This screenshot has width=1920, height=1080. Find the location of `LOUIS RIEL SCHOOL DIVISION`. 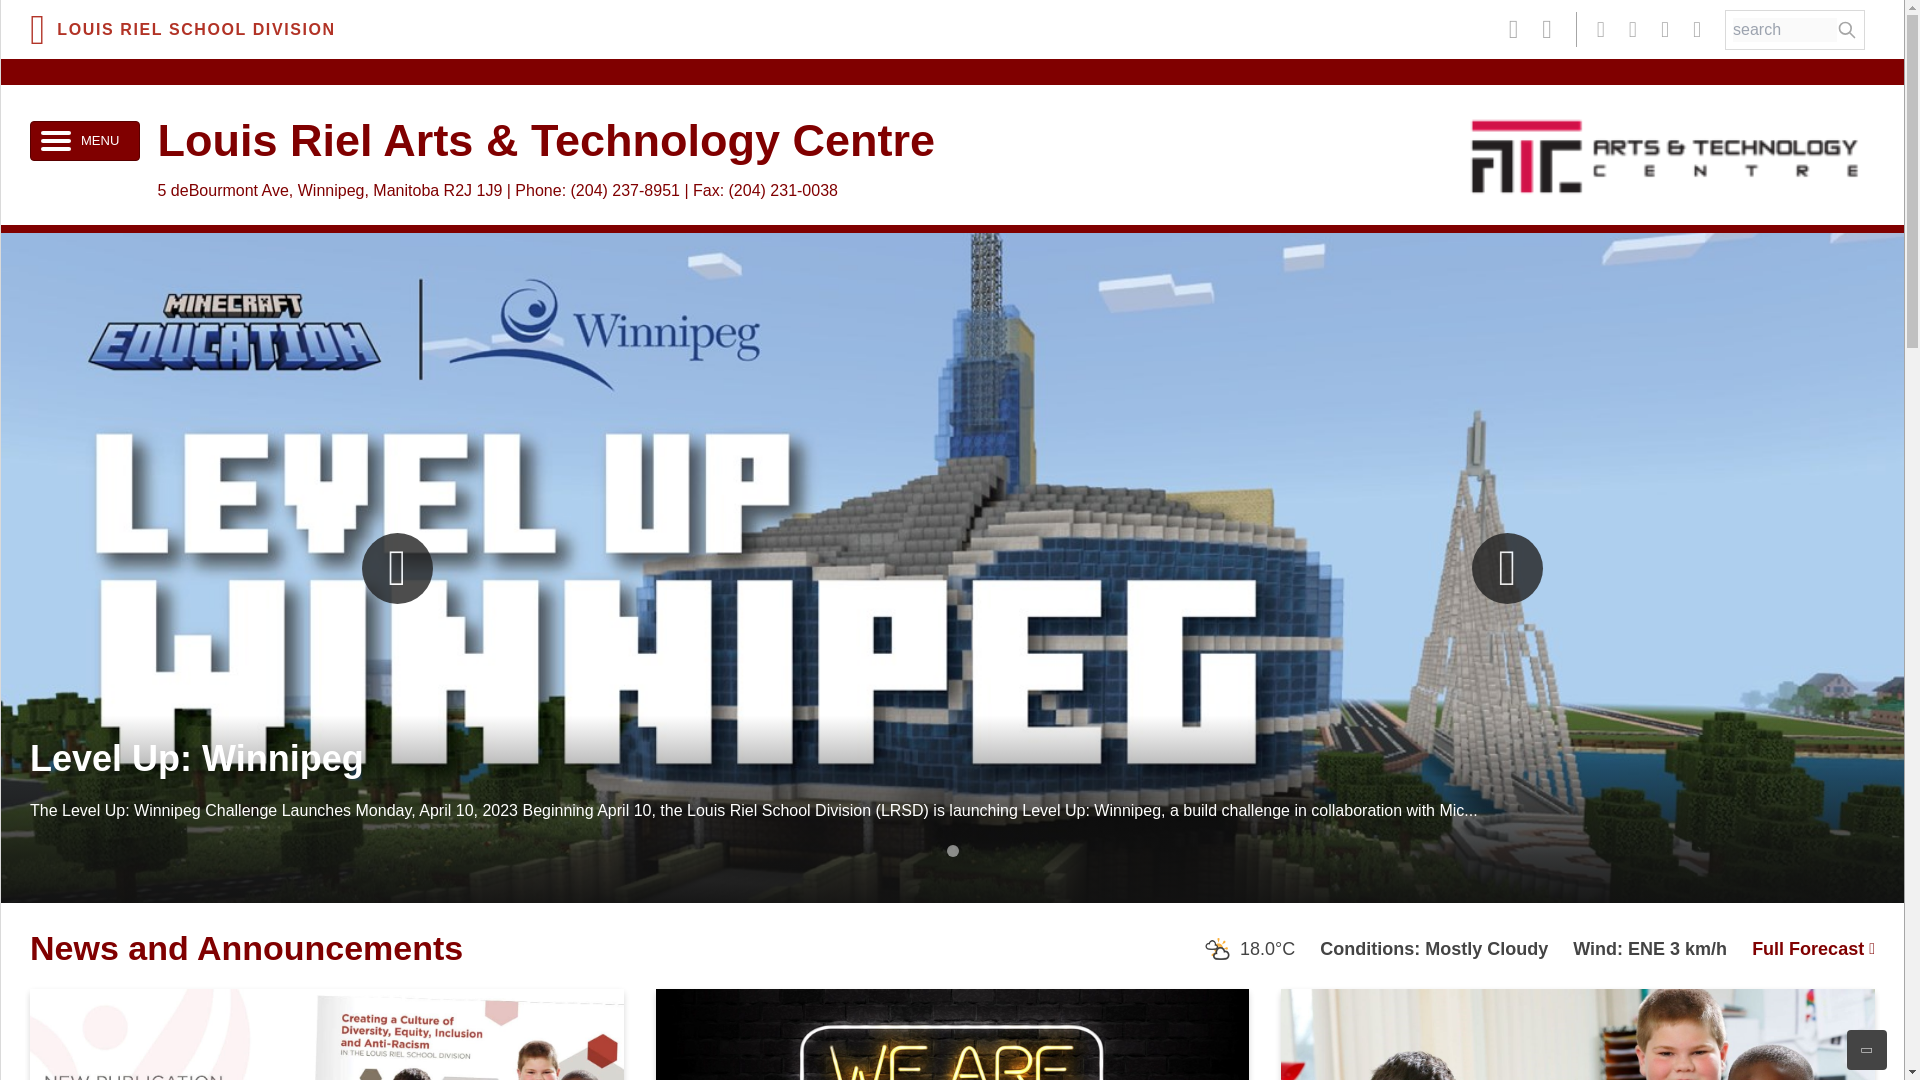

LOUIS RIEL SCHOOL DIVISION is located at coordinates (183, 28).